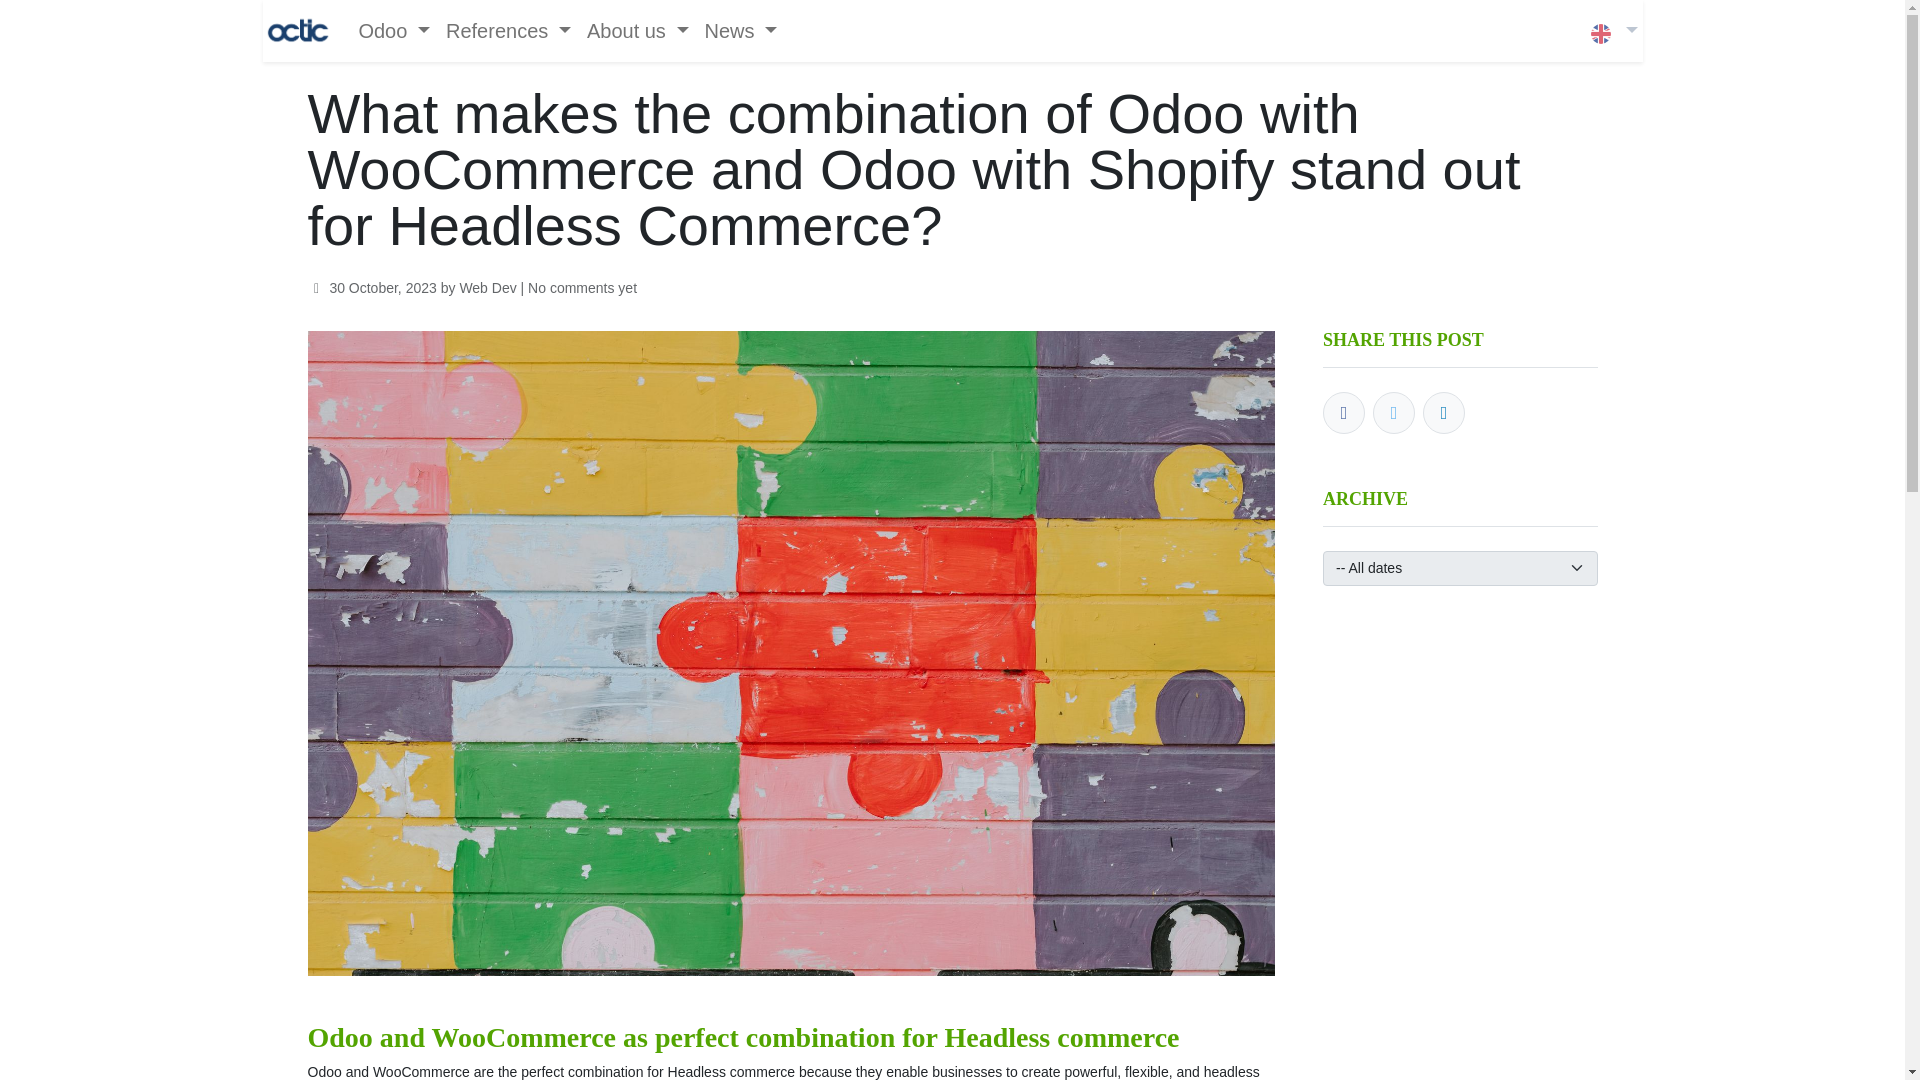 The image size is (1920, 1080). Describe the element at coordinates (393, 30) in the screenshot. I see `Odoo` at that location.